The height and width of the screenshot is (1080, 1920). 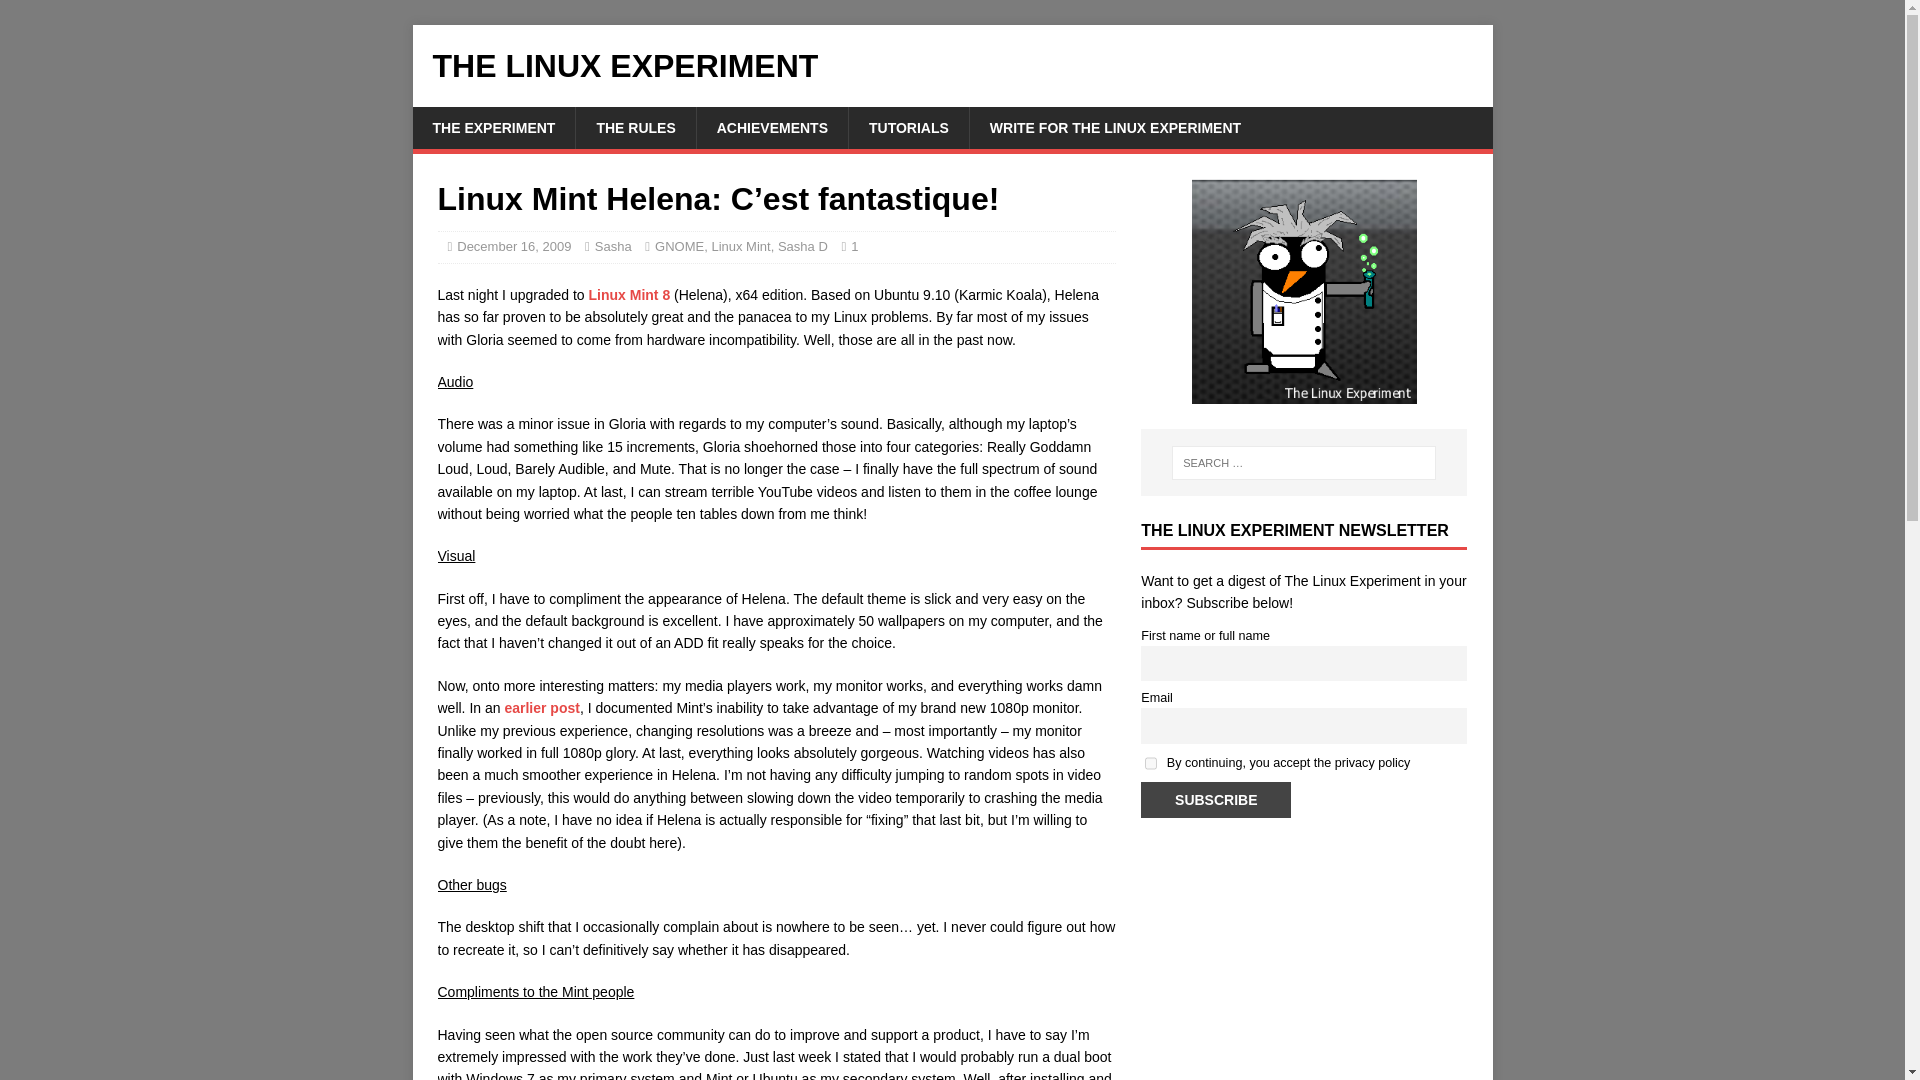 I want to click on on, so click(x=1150, y=764).